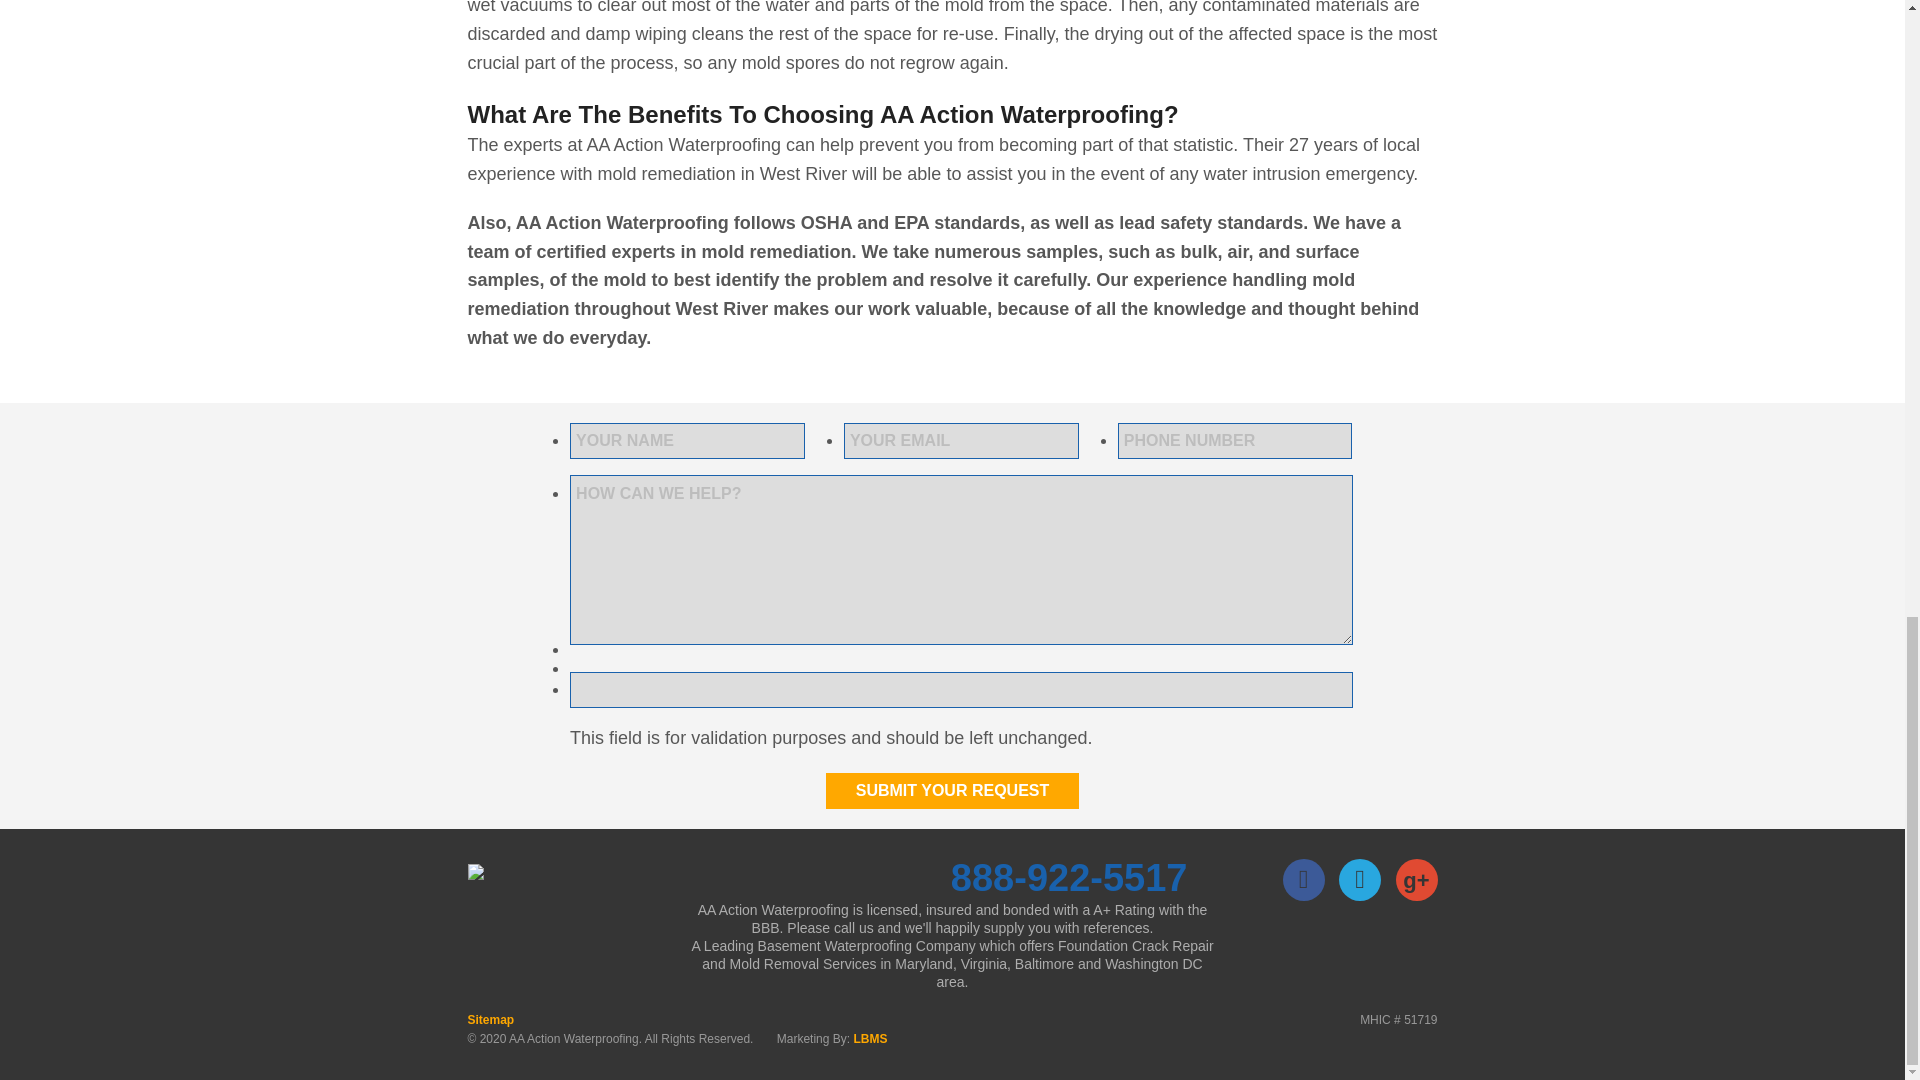 Image resolution: width=1920 pixels, height=1080 pixels. Describe the element at coordinates (870, 1039) in the screenshot. I see `LBMS` at that location.